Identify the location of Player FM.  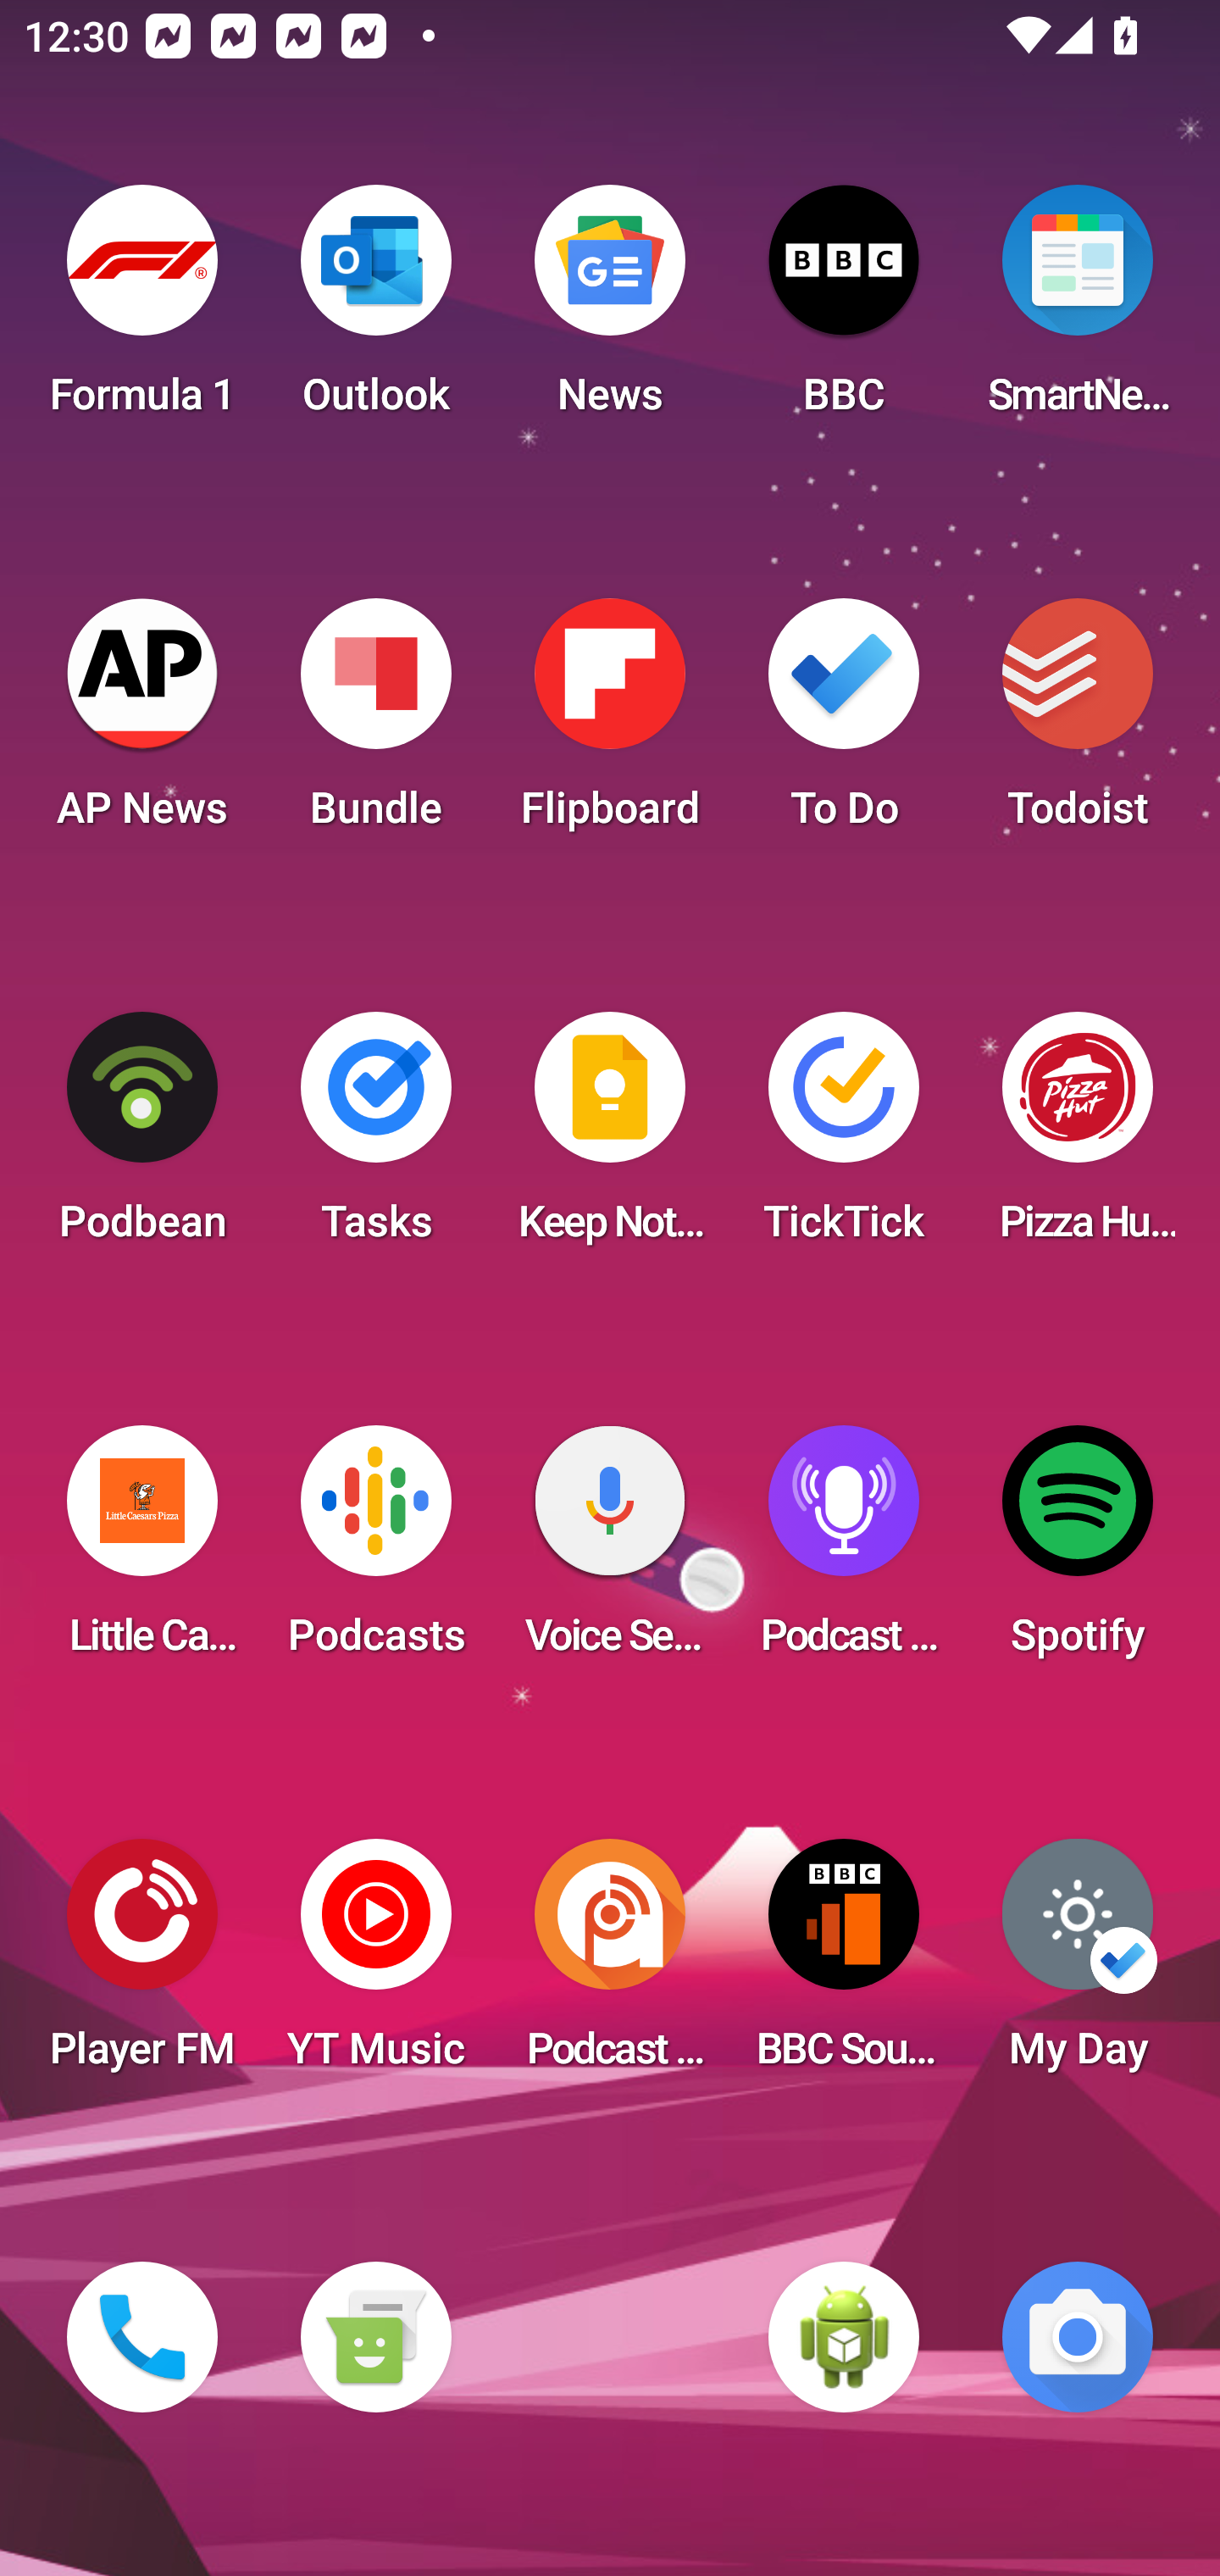
(142, 1964).